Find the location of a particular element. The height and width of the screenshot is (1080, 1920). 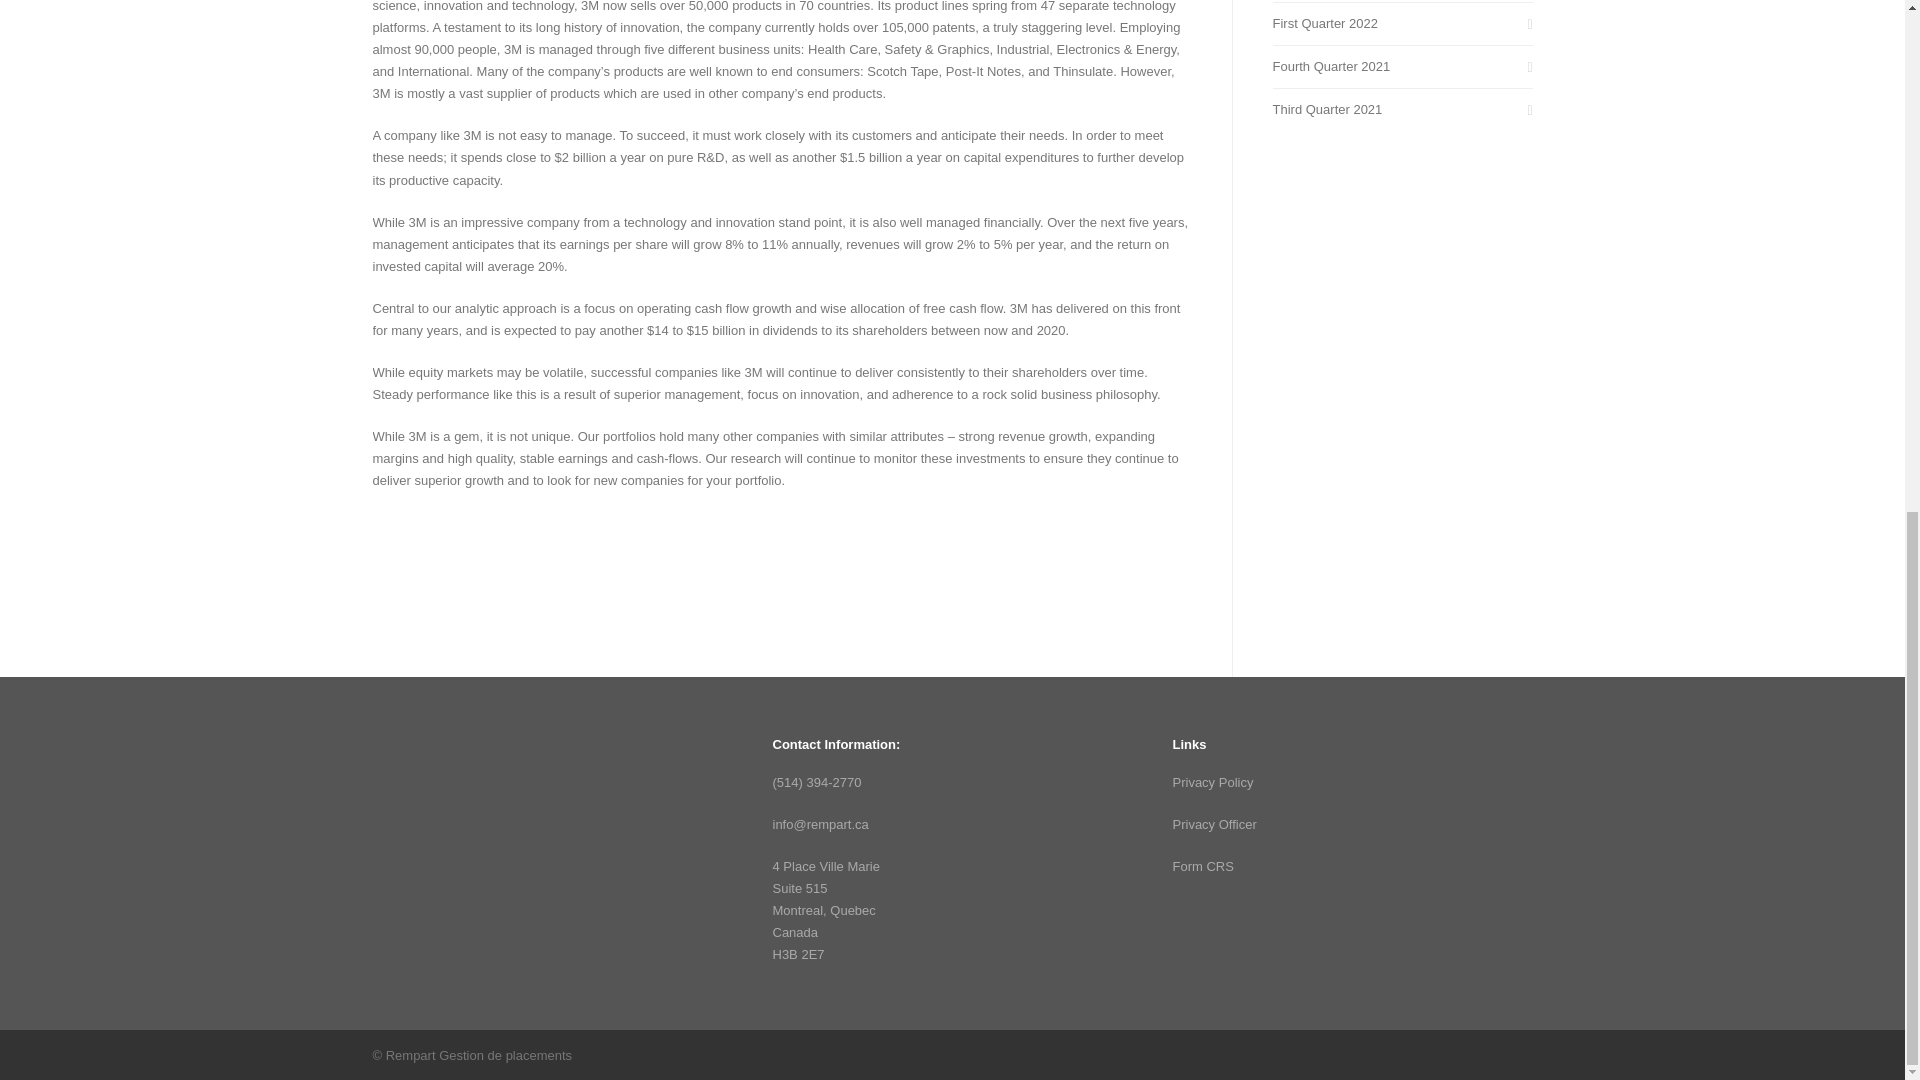

Privacy Officer is located at coordinates (1213, 824).